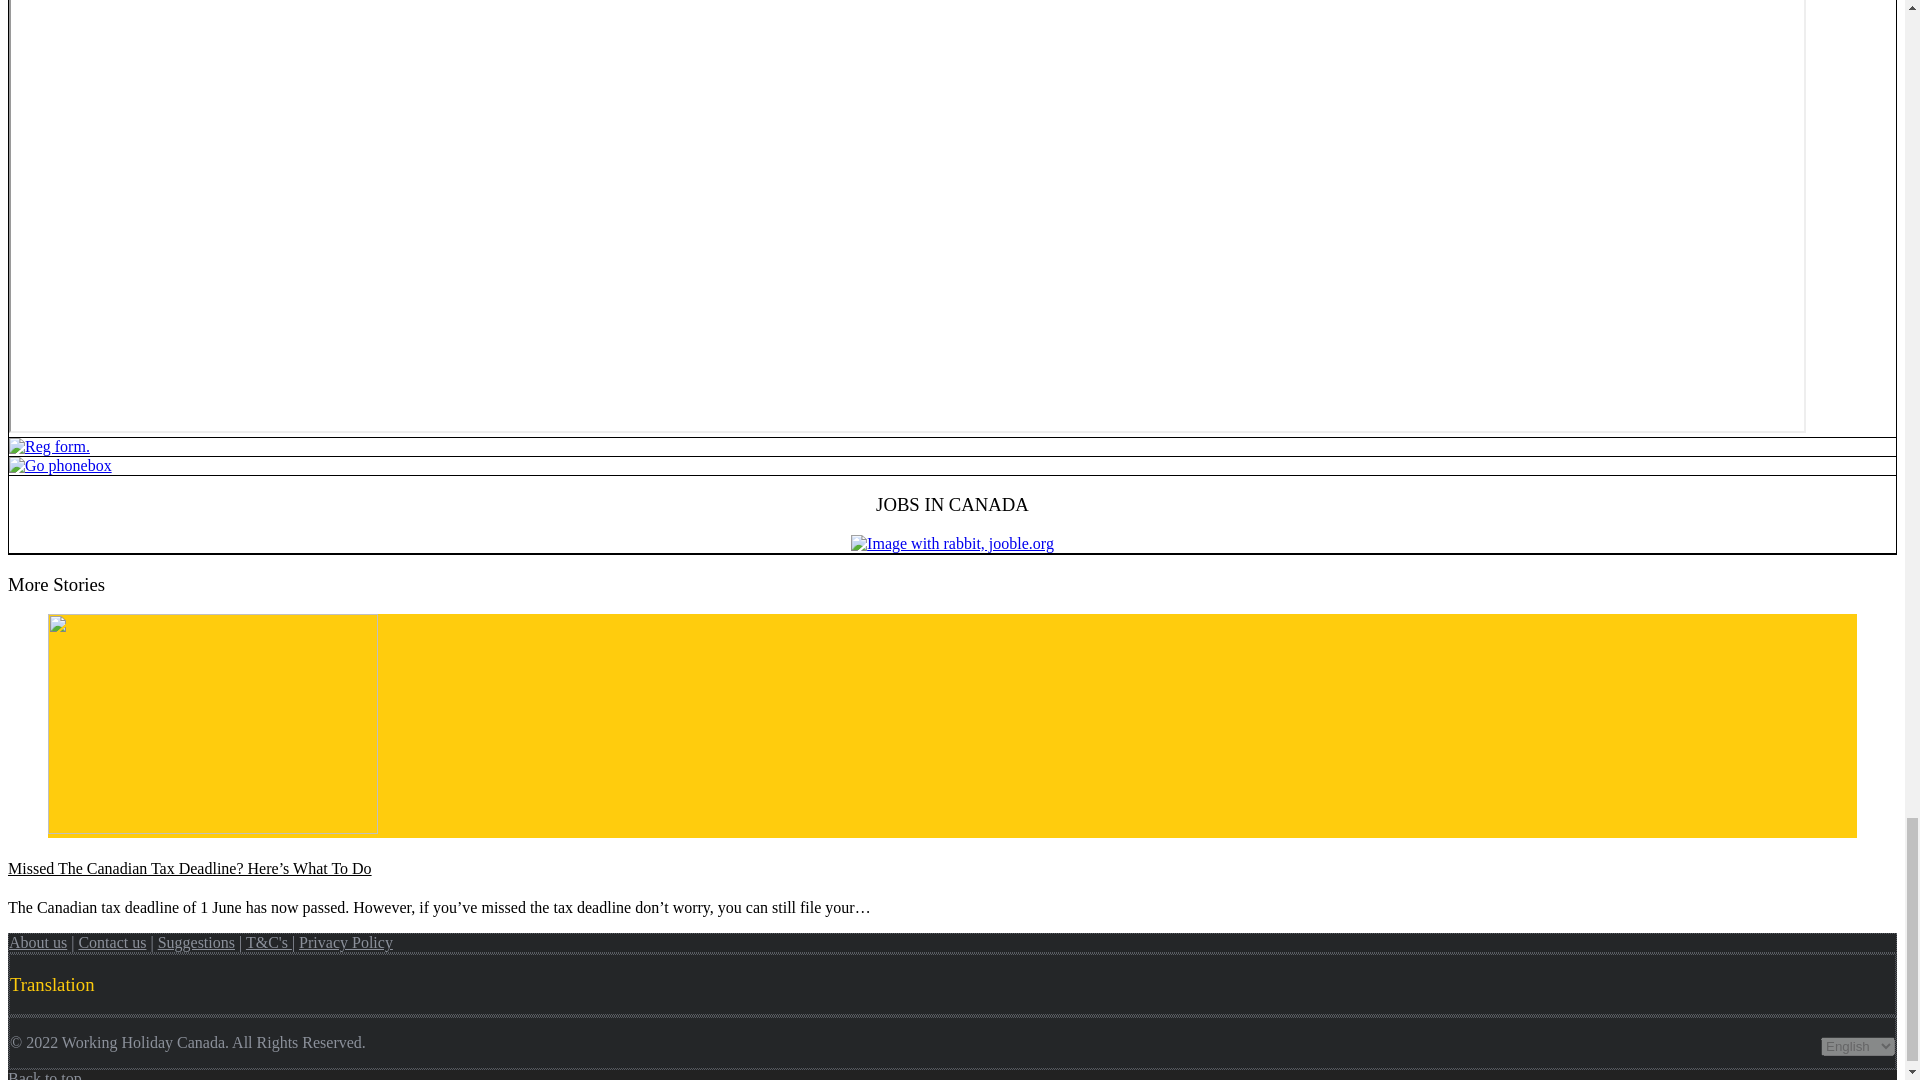 Image resolution: width=1920 pixels, height=1080 pixels. What do you see at coordinates (60, 465) in the screenshot?
I see `Go phonebox` at bounding box center [60, 465].